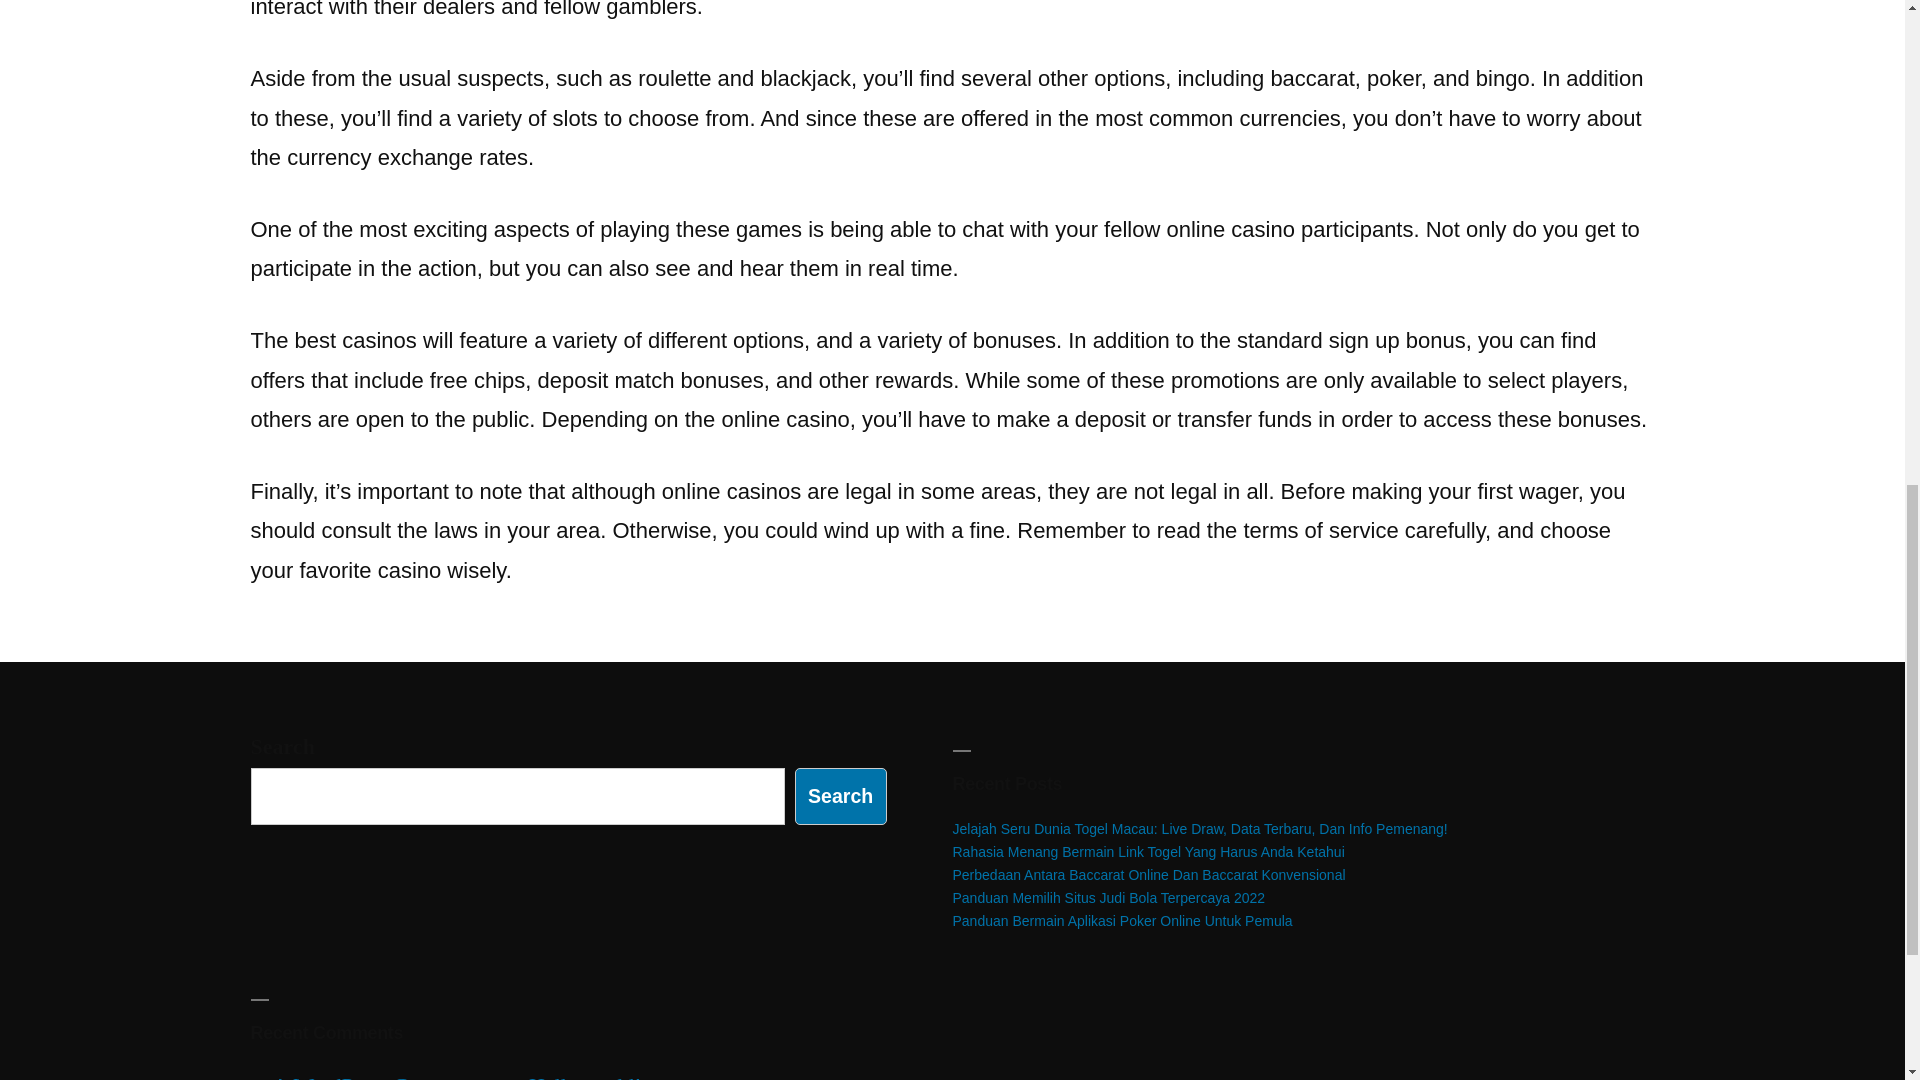 The width and height of the screenshot is (1920, 1080). Describe the element at coordinates (384, 1076) in the screenshot. I see `A WordPress Commenter` at that location.